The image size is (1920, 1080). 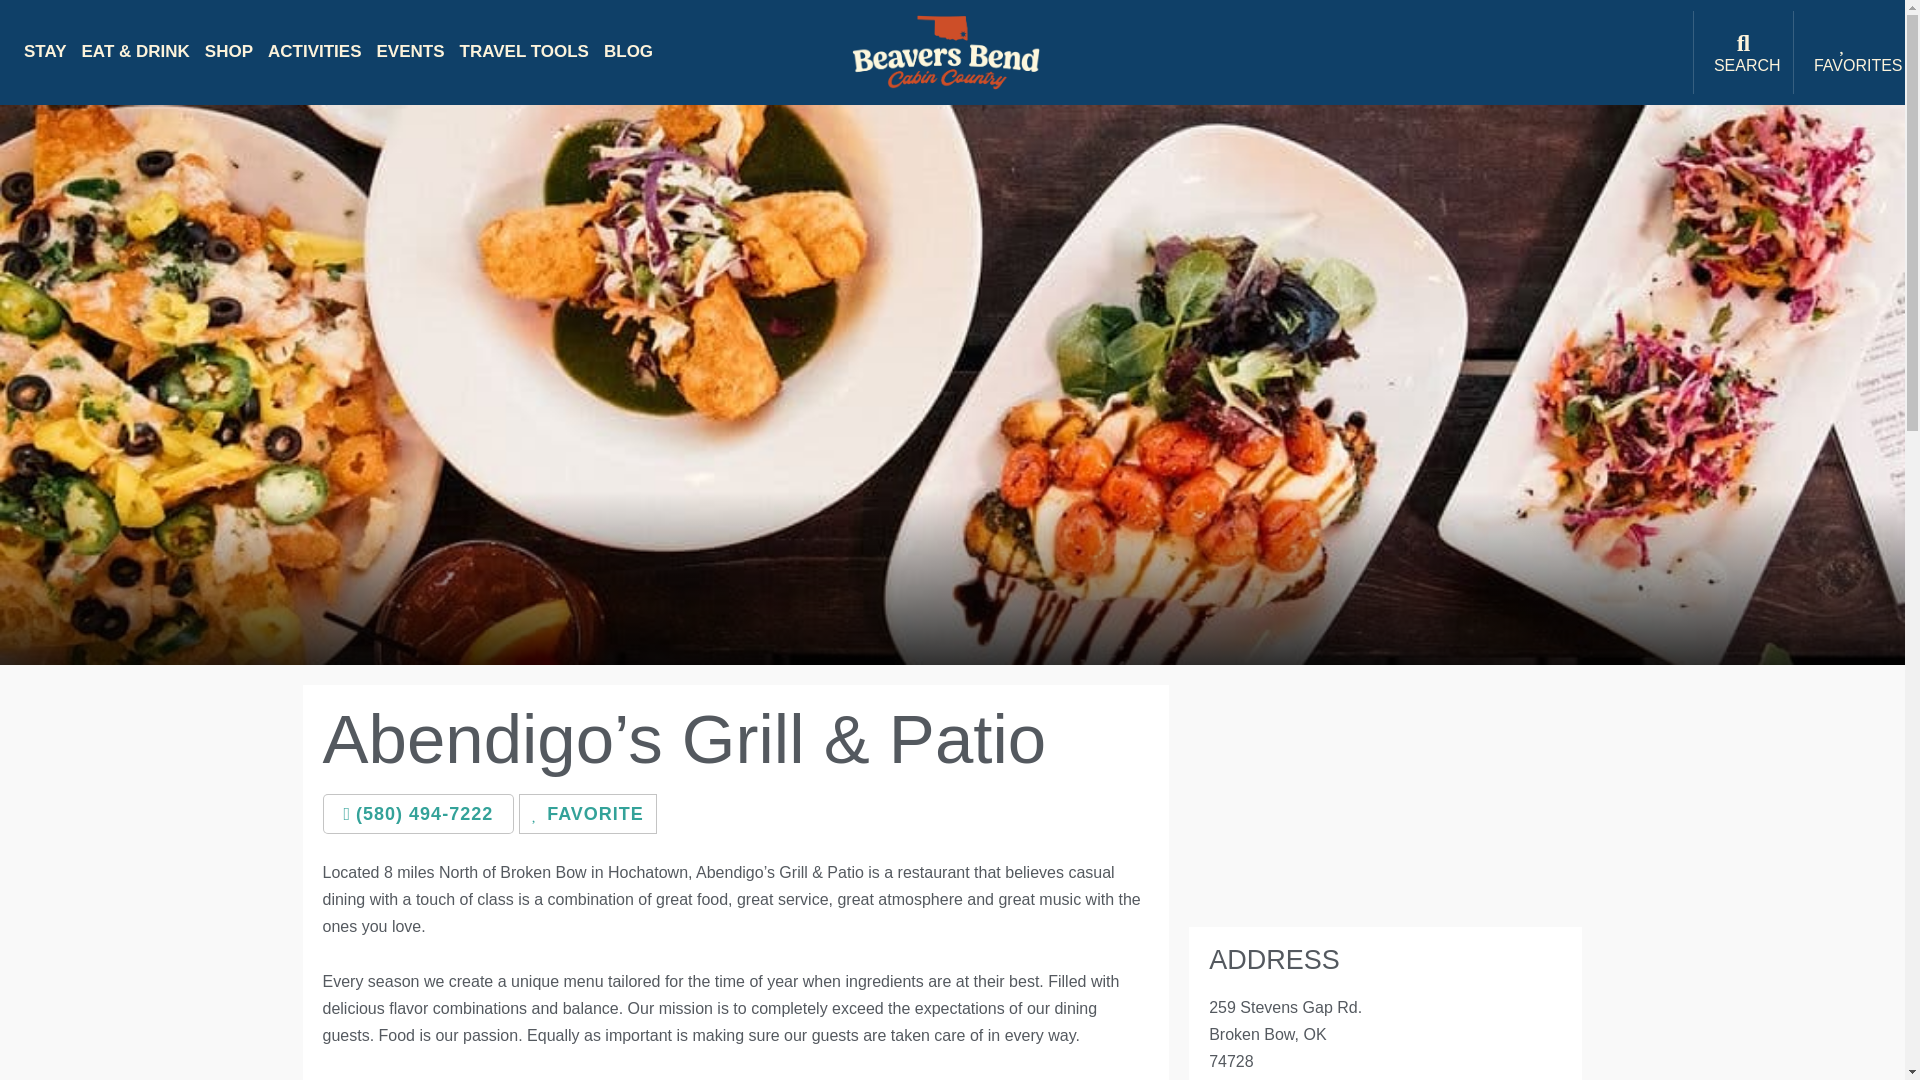 What do you see at coordinates (315, 52) in the screenshot?
I see `ACTIVITIES` at bounding box center [315, 52].